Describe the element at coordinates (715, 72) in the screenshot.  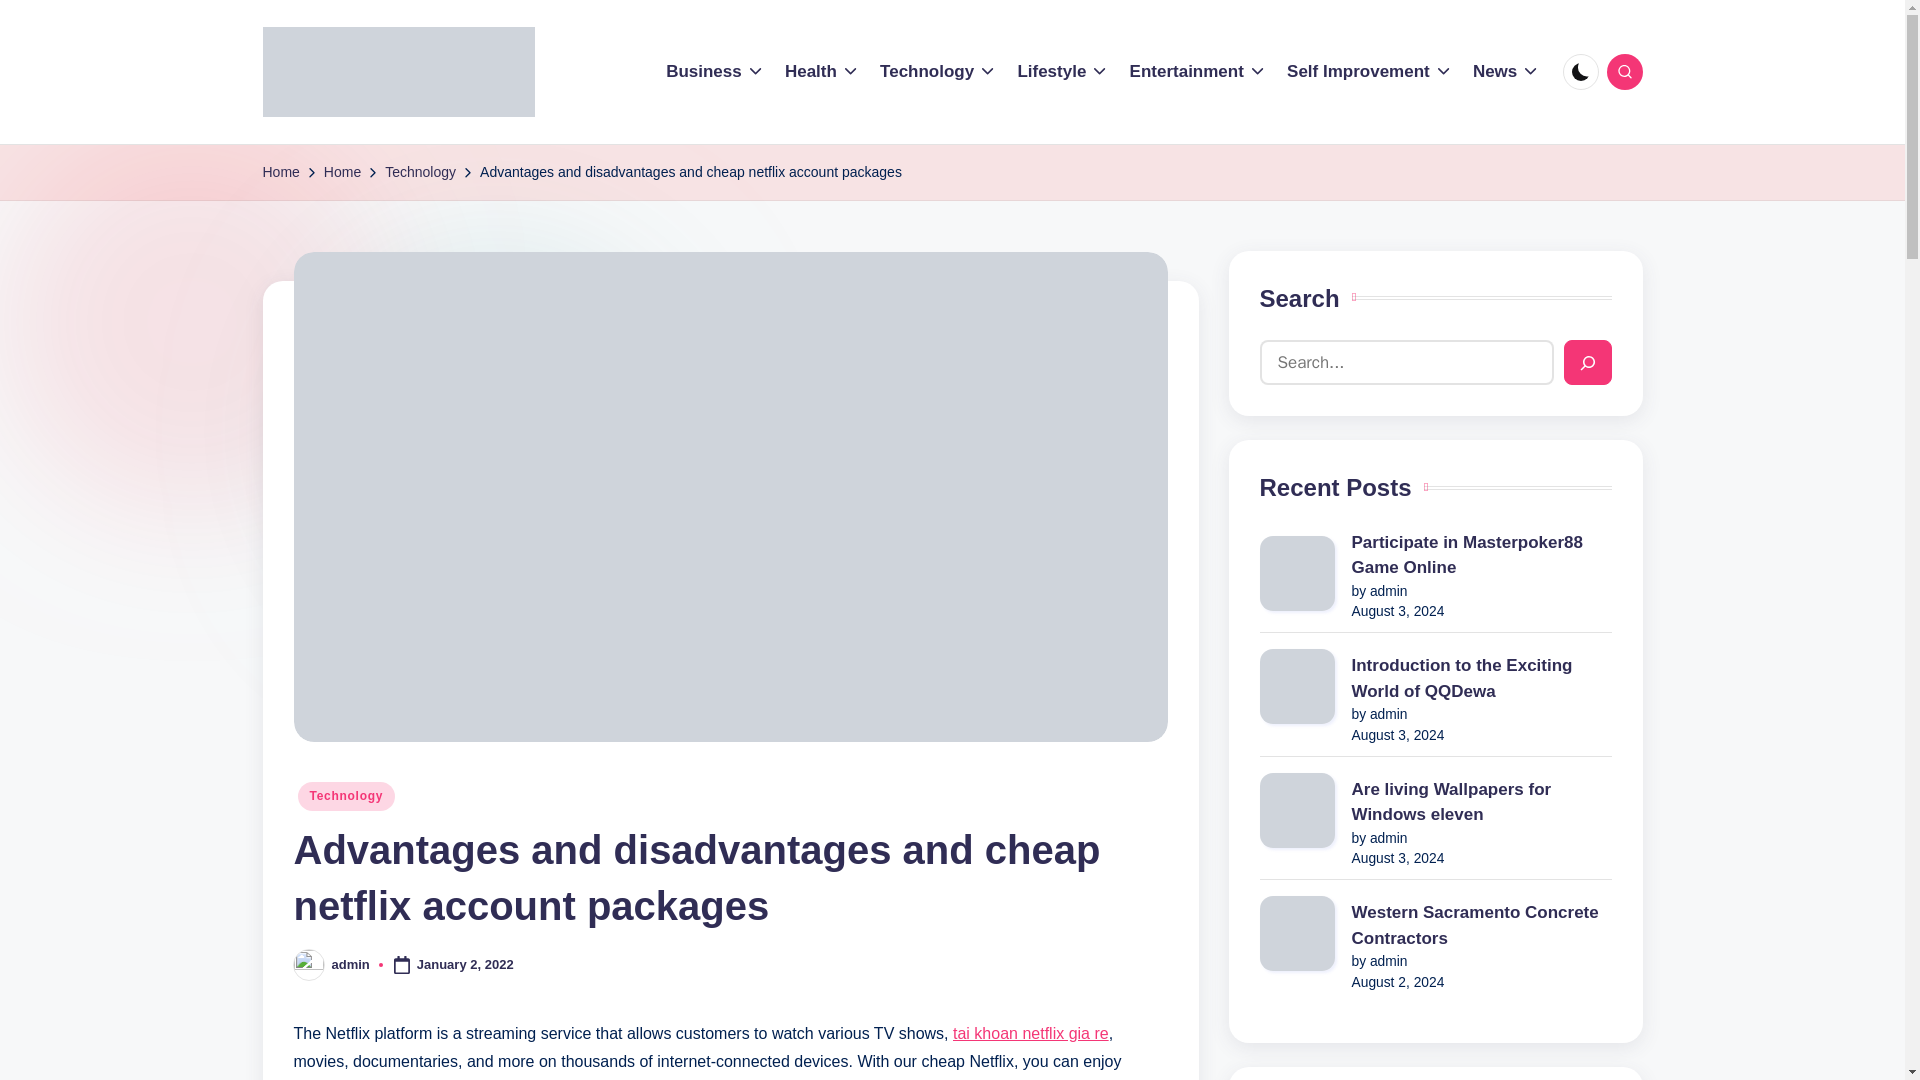
I see `Business` at that location.